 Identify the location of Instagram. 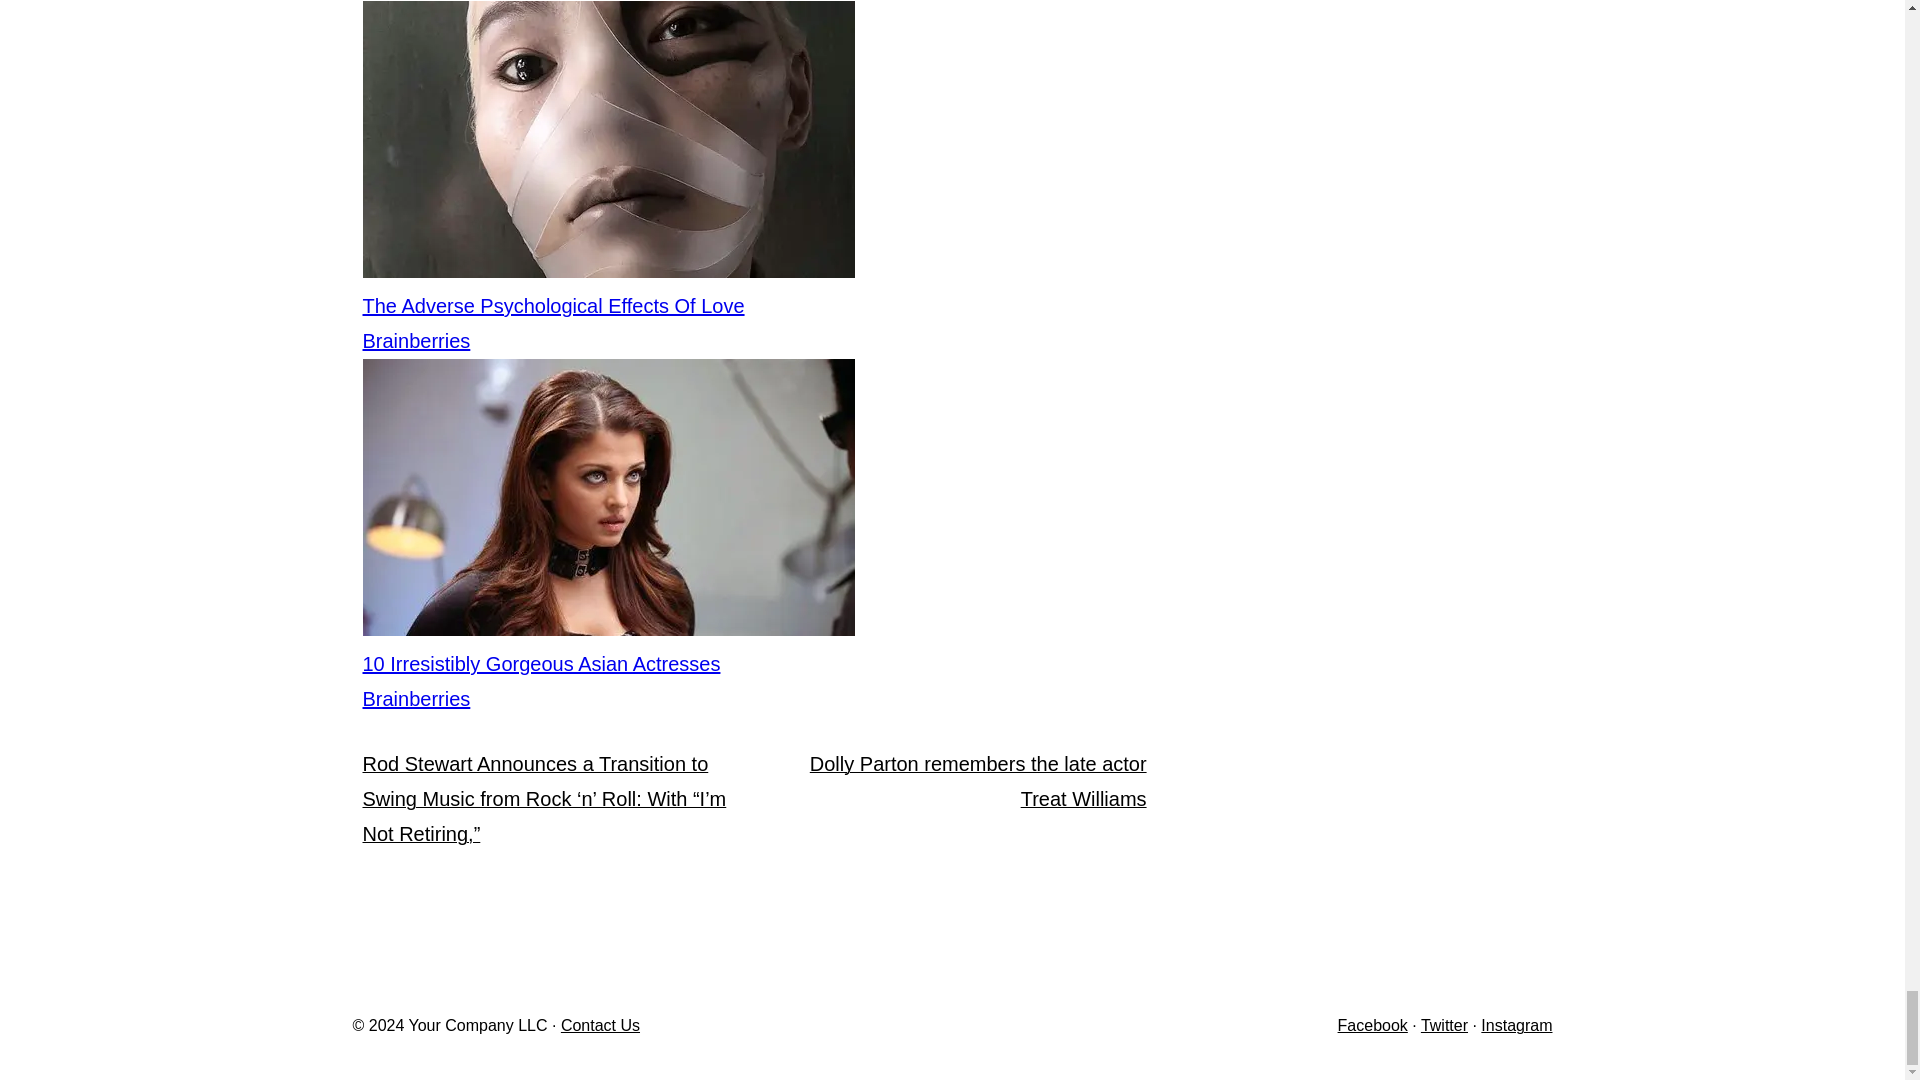
(1516, 1025).